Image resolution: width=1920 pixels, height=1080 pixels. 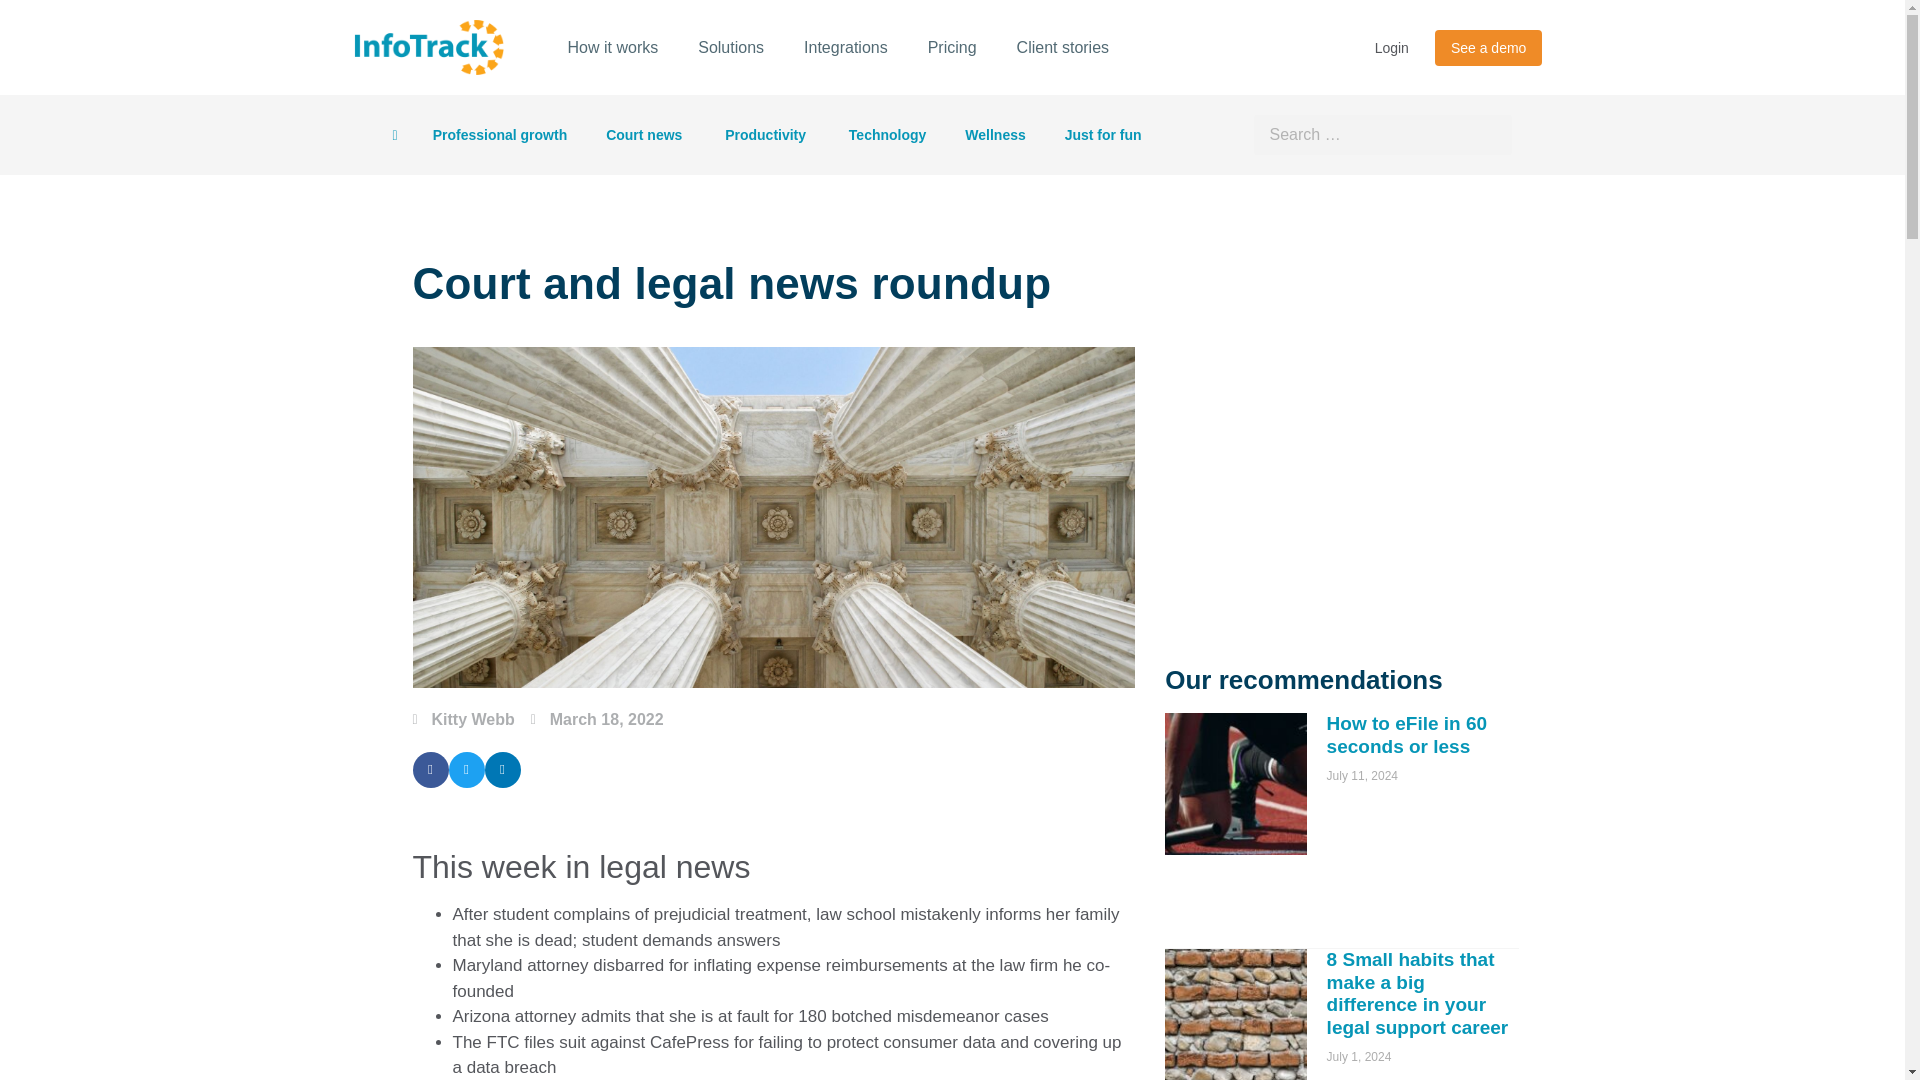 What do you see at coordinates (888, 134) in the screenshot?
I see `Technology` at bounding box center [888, 134].